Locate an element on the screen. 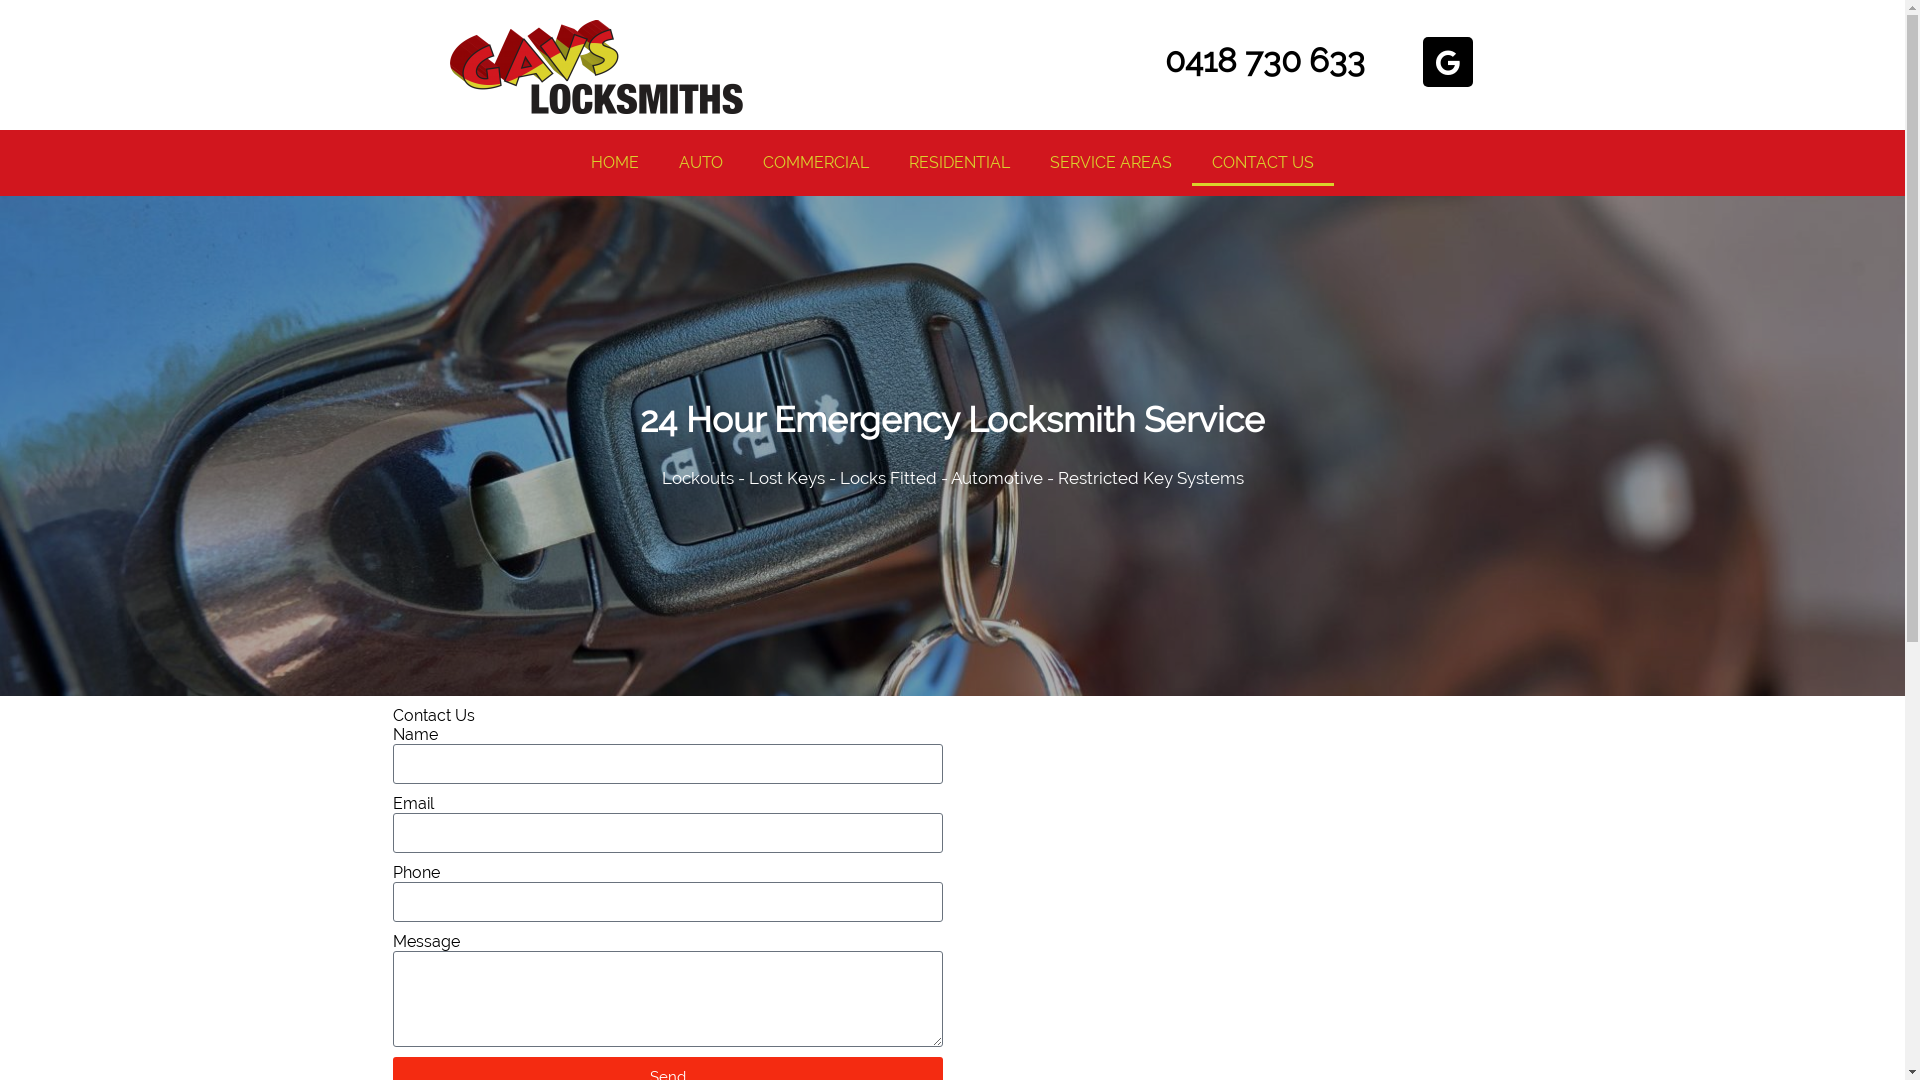 Image resolution: width=1920 pixels, height=1080 pixels. RESIDENTIAL is located at coordinates (960, 163).